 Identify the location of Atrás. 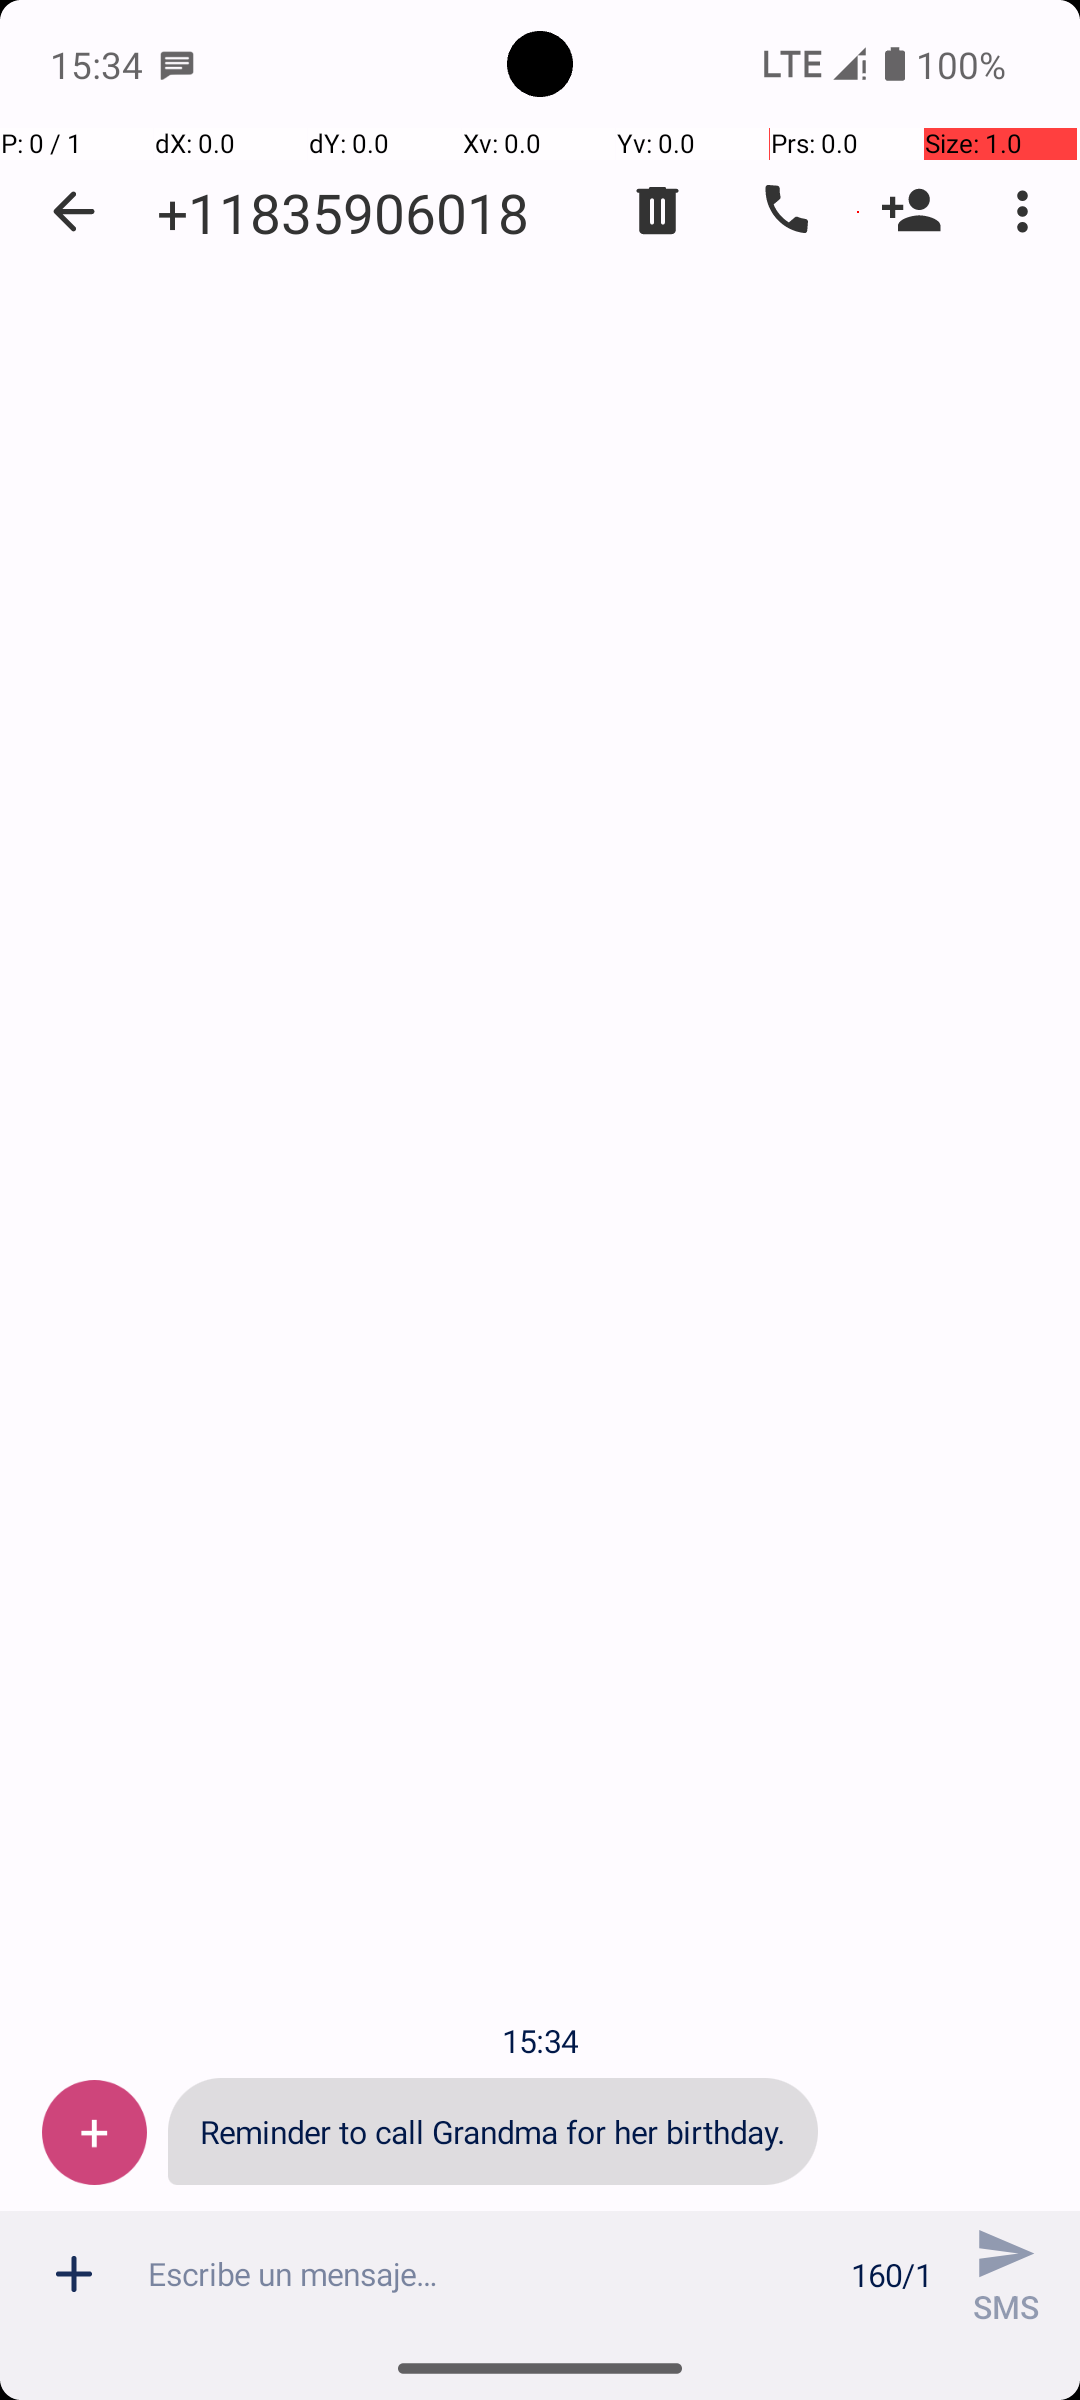
(74, 212).